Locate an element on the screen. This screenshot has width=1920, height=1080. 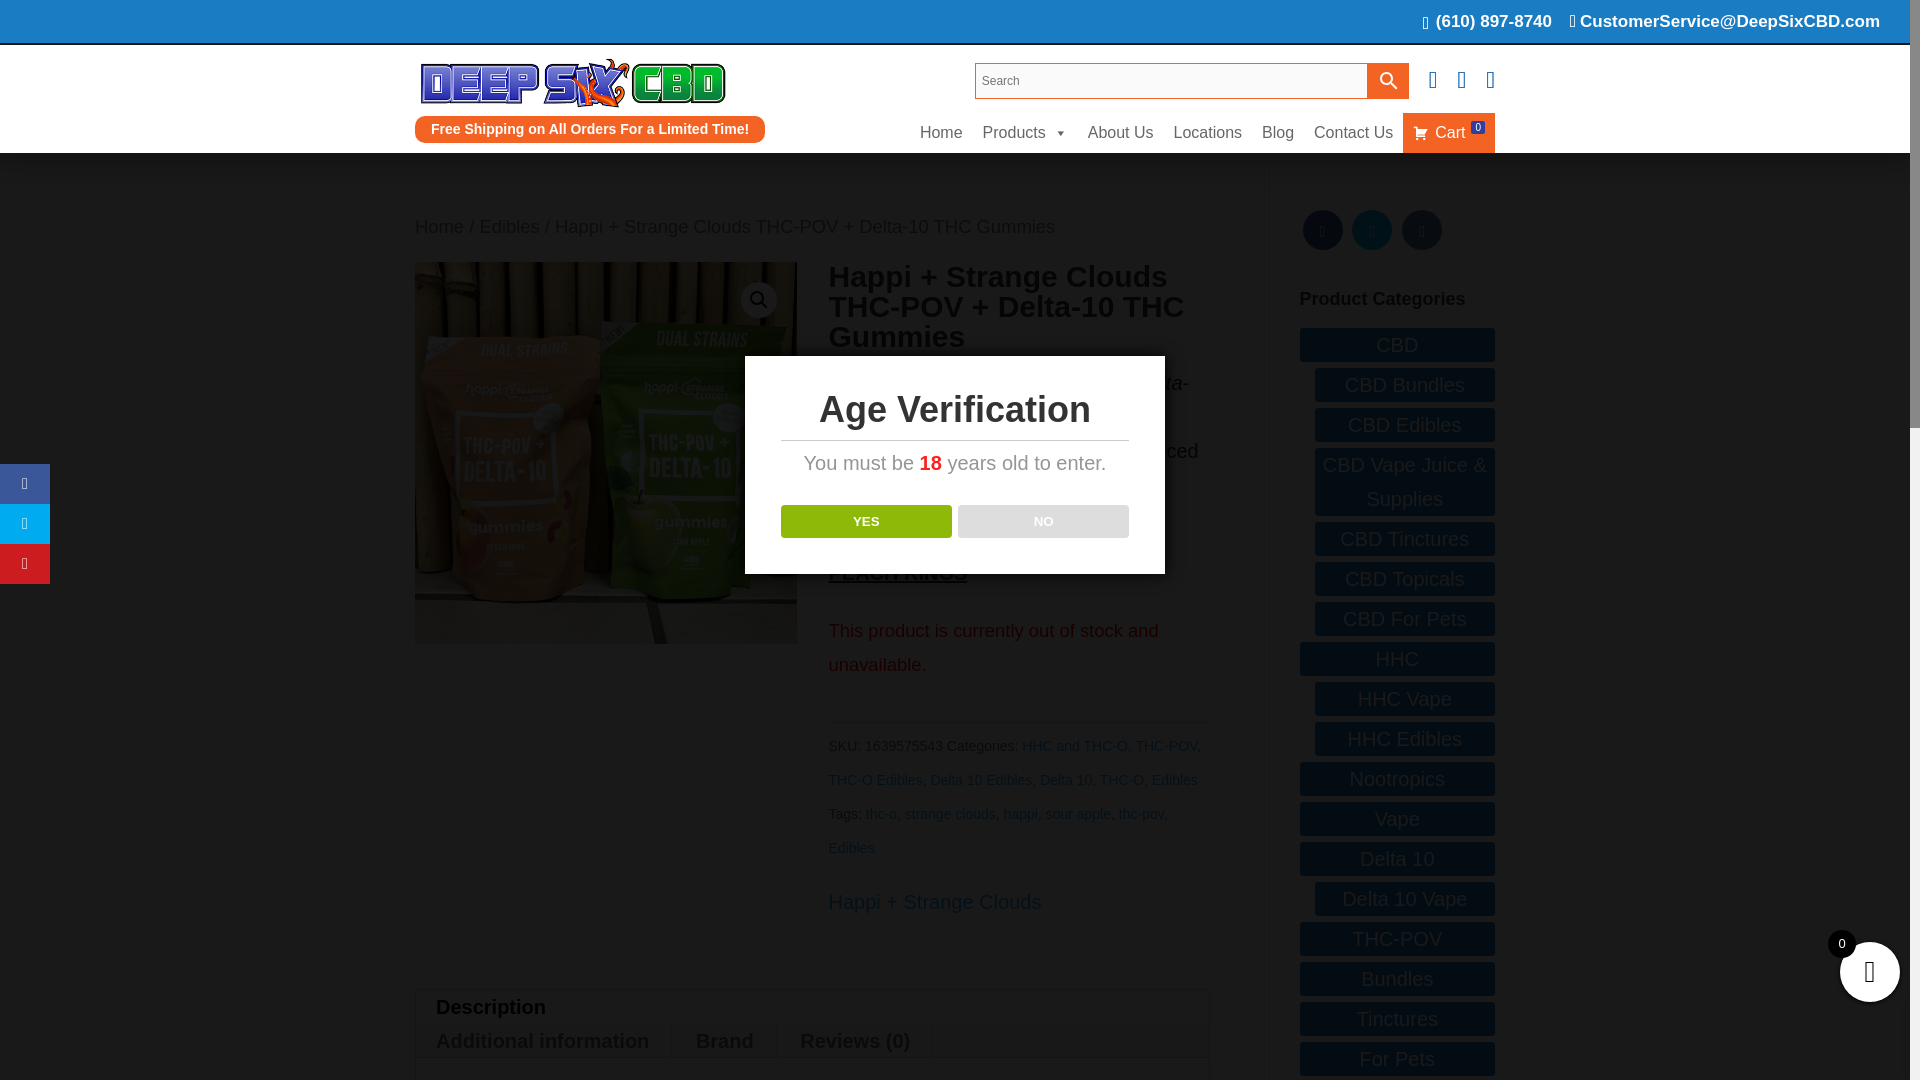
Edibles is located at coordinates (1175, 780).